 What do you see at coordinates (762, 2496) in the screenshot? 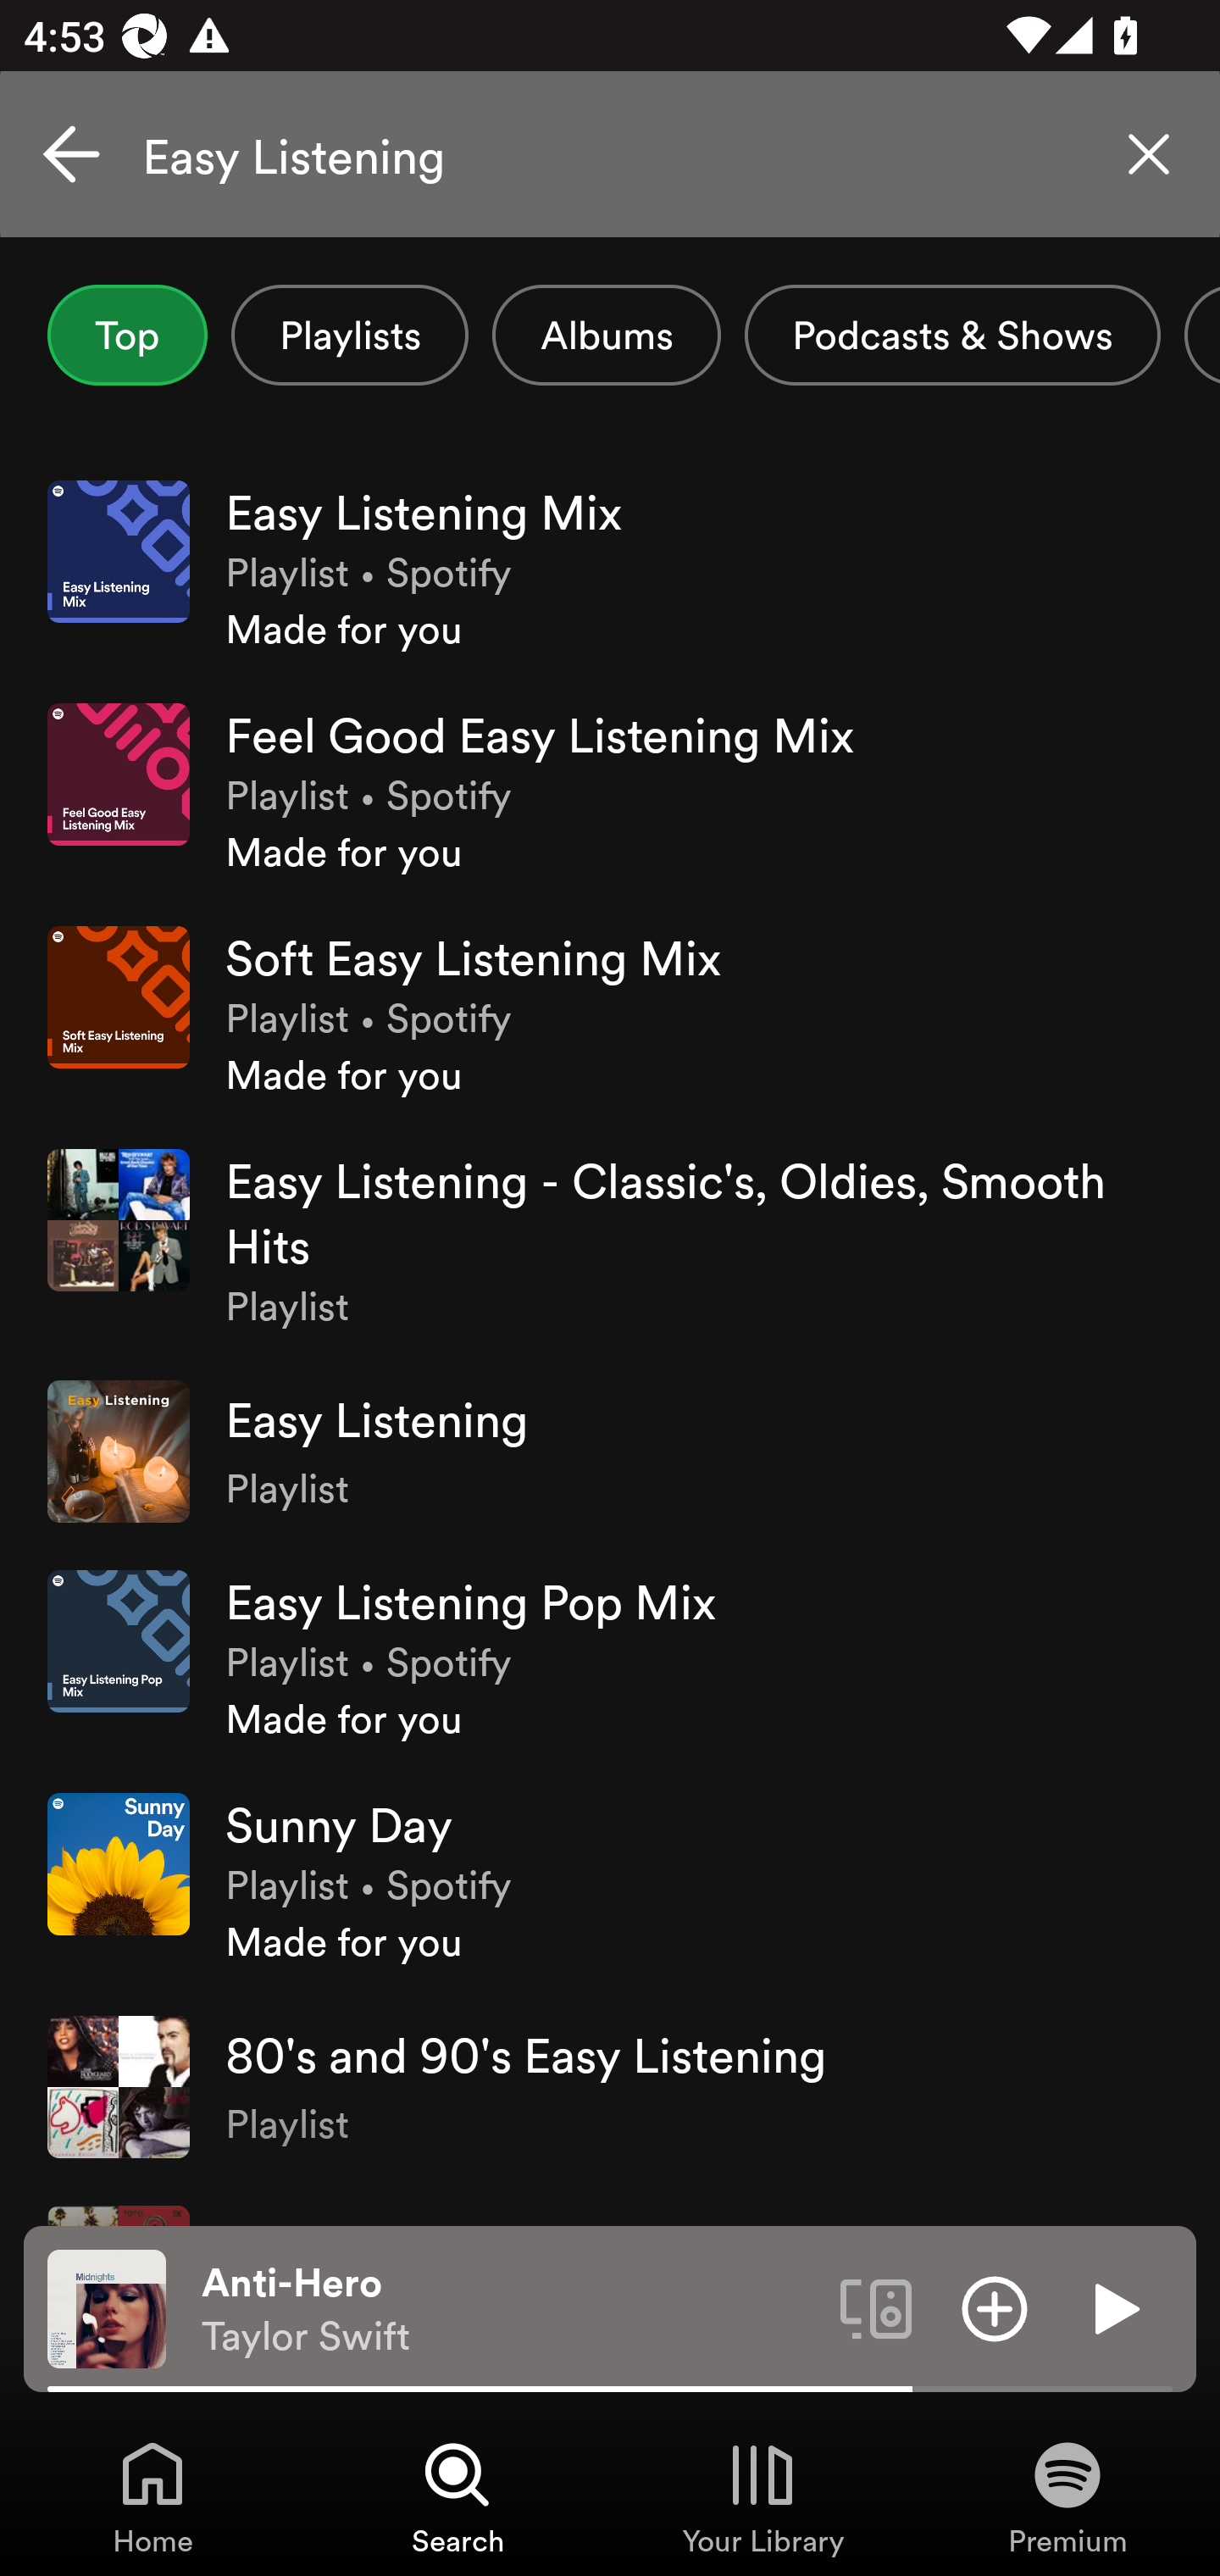
I see `Your Library, Tab 3 of 4 Your Library Your Library` at bounding box center [762, 2496].